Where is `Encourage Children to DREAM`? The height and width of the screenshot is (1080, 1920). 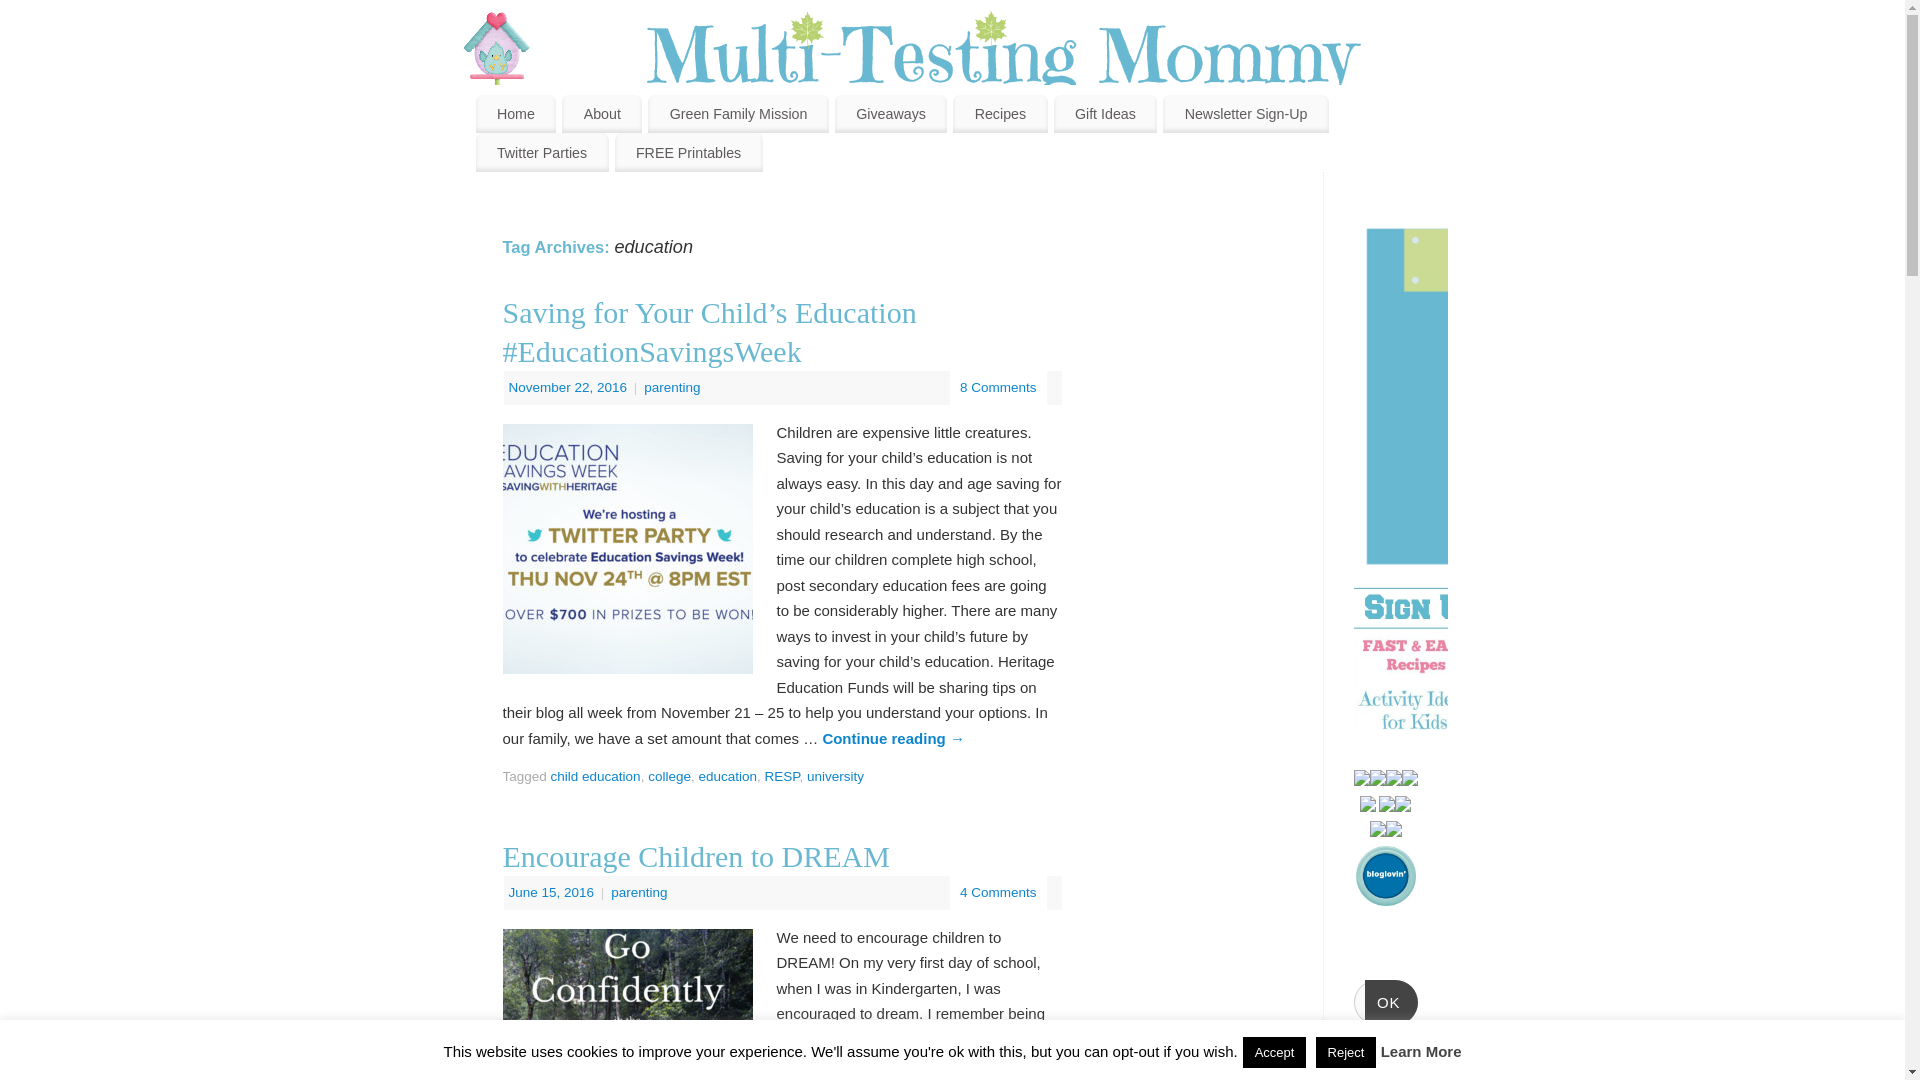
Encourage Children to DREAM is located at coordinates (694, 856).